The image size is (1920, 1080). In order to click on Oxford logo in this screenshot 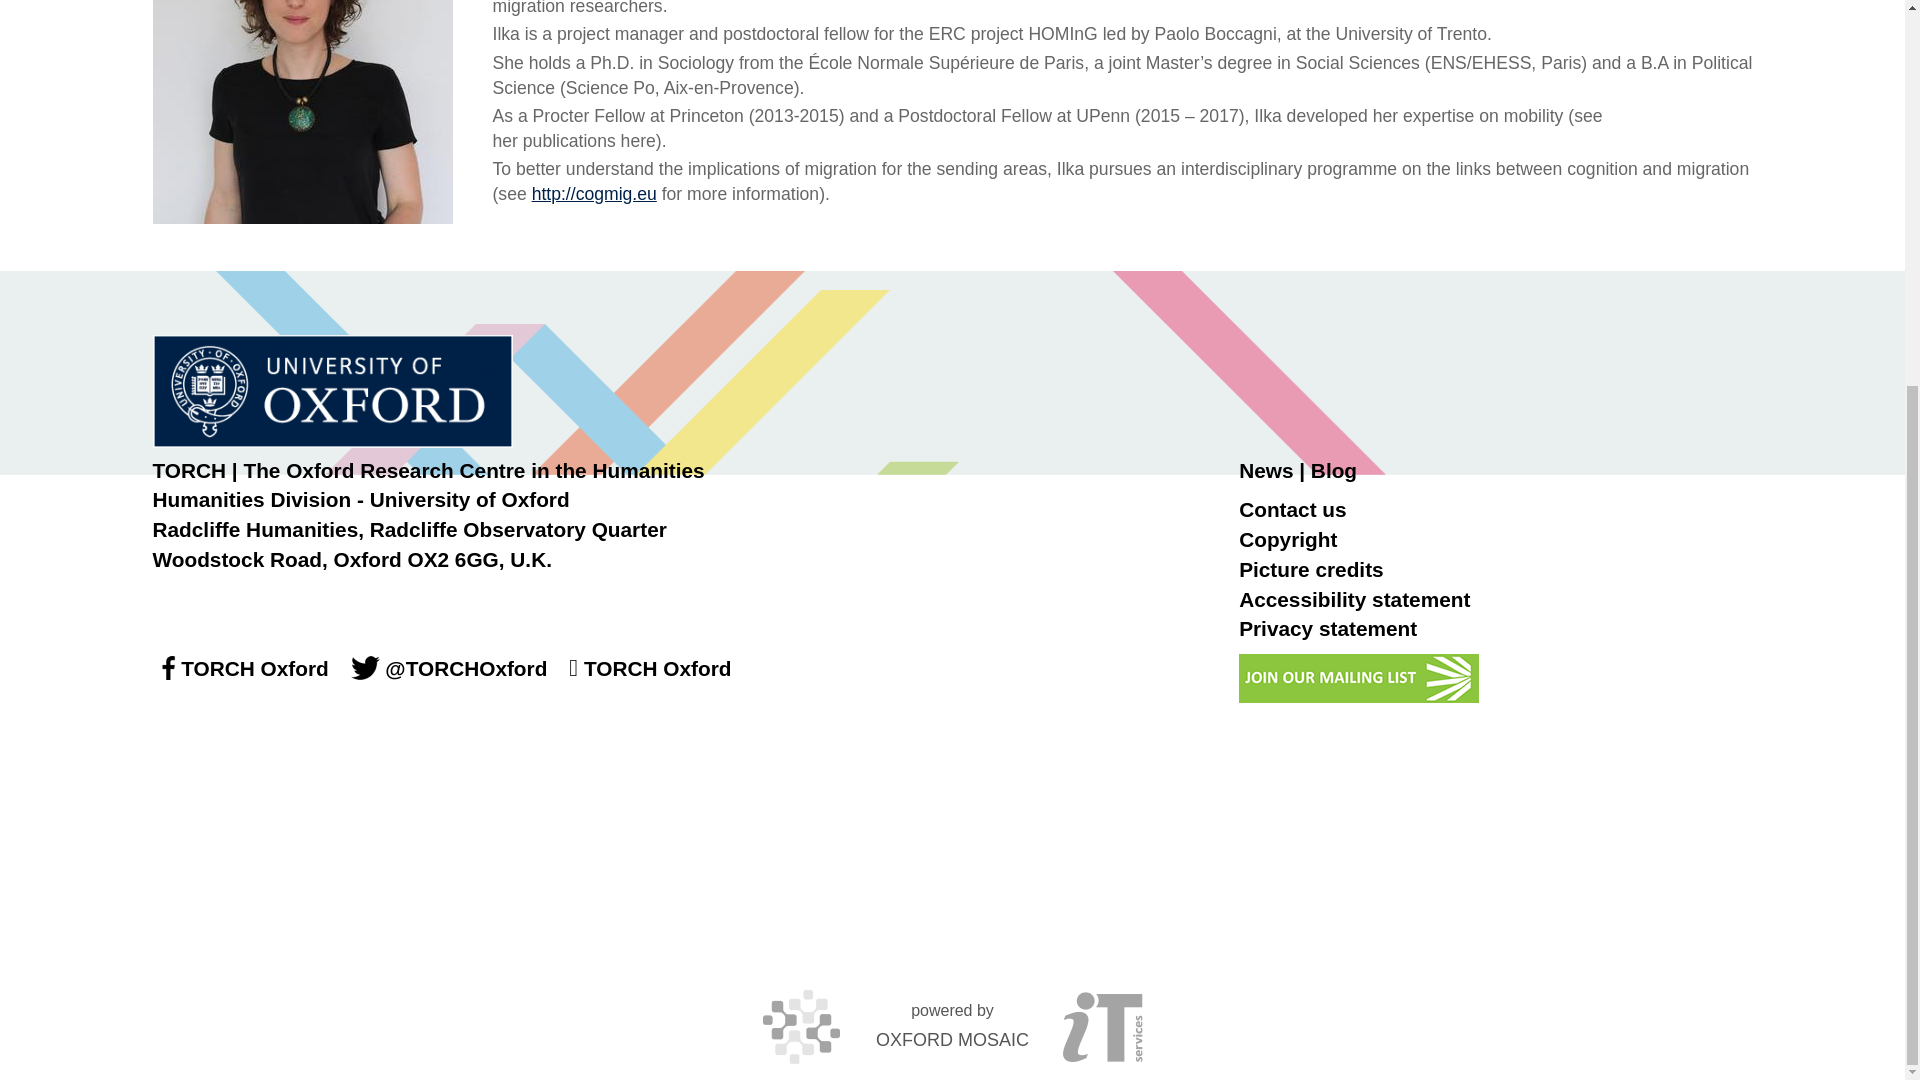, I will do `click(332, 391)`.